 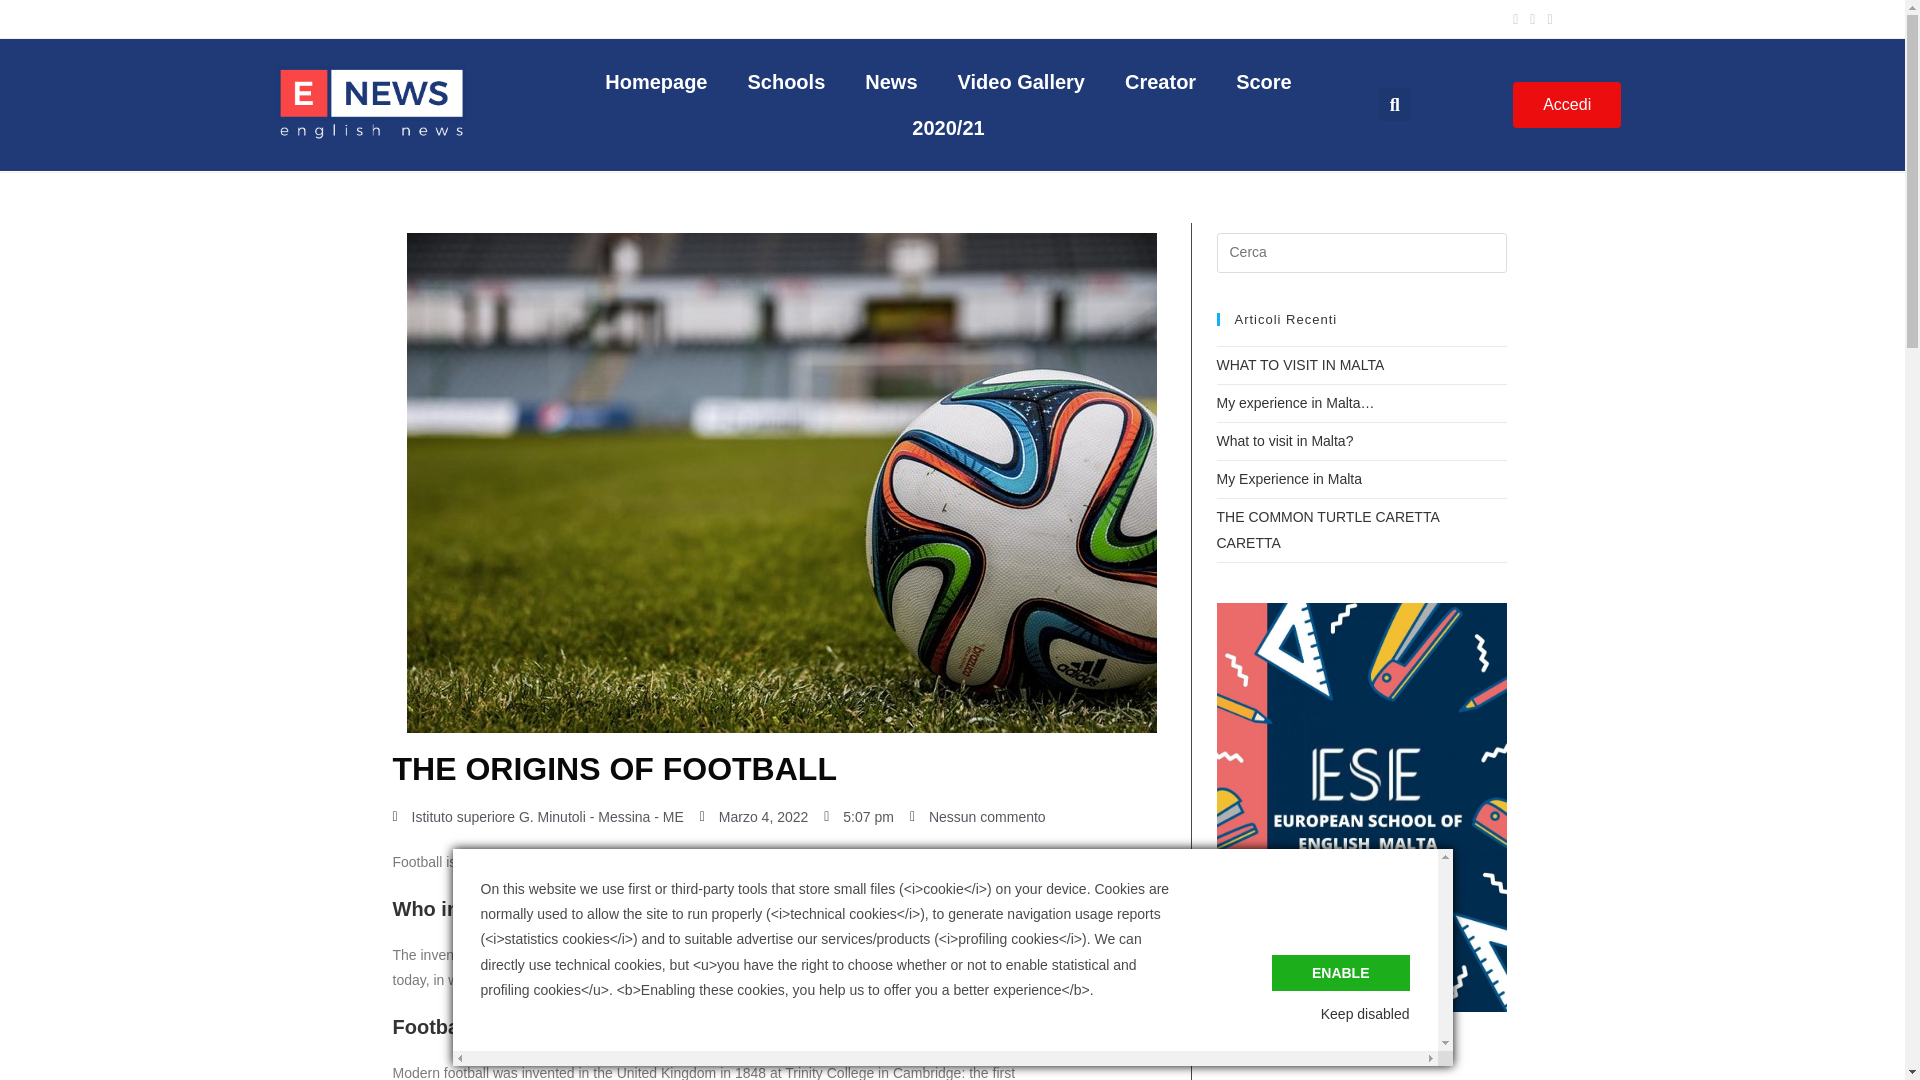 I want to click on Accedi, so click(x=1566, y=105).